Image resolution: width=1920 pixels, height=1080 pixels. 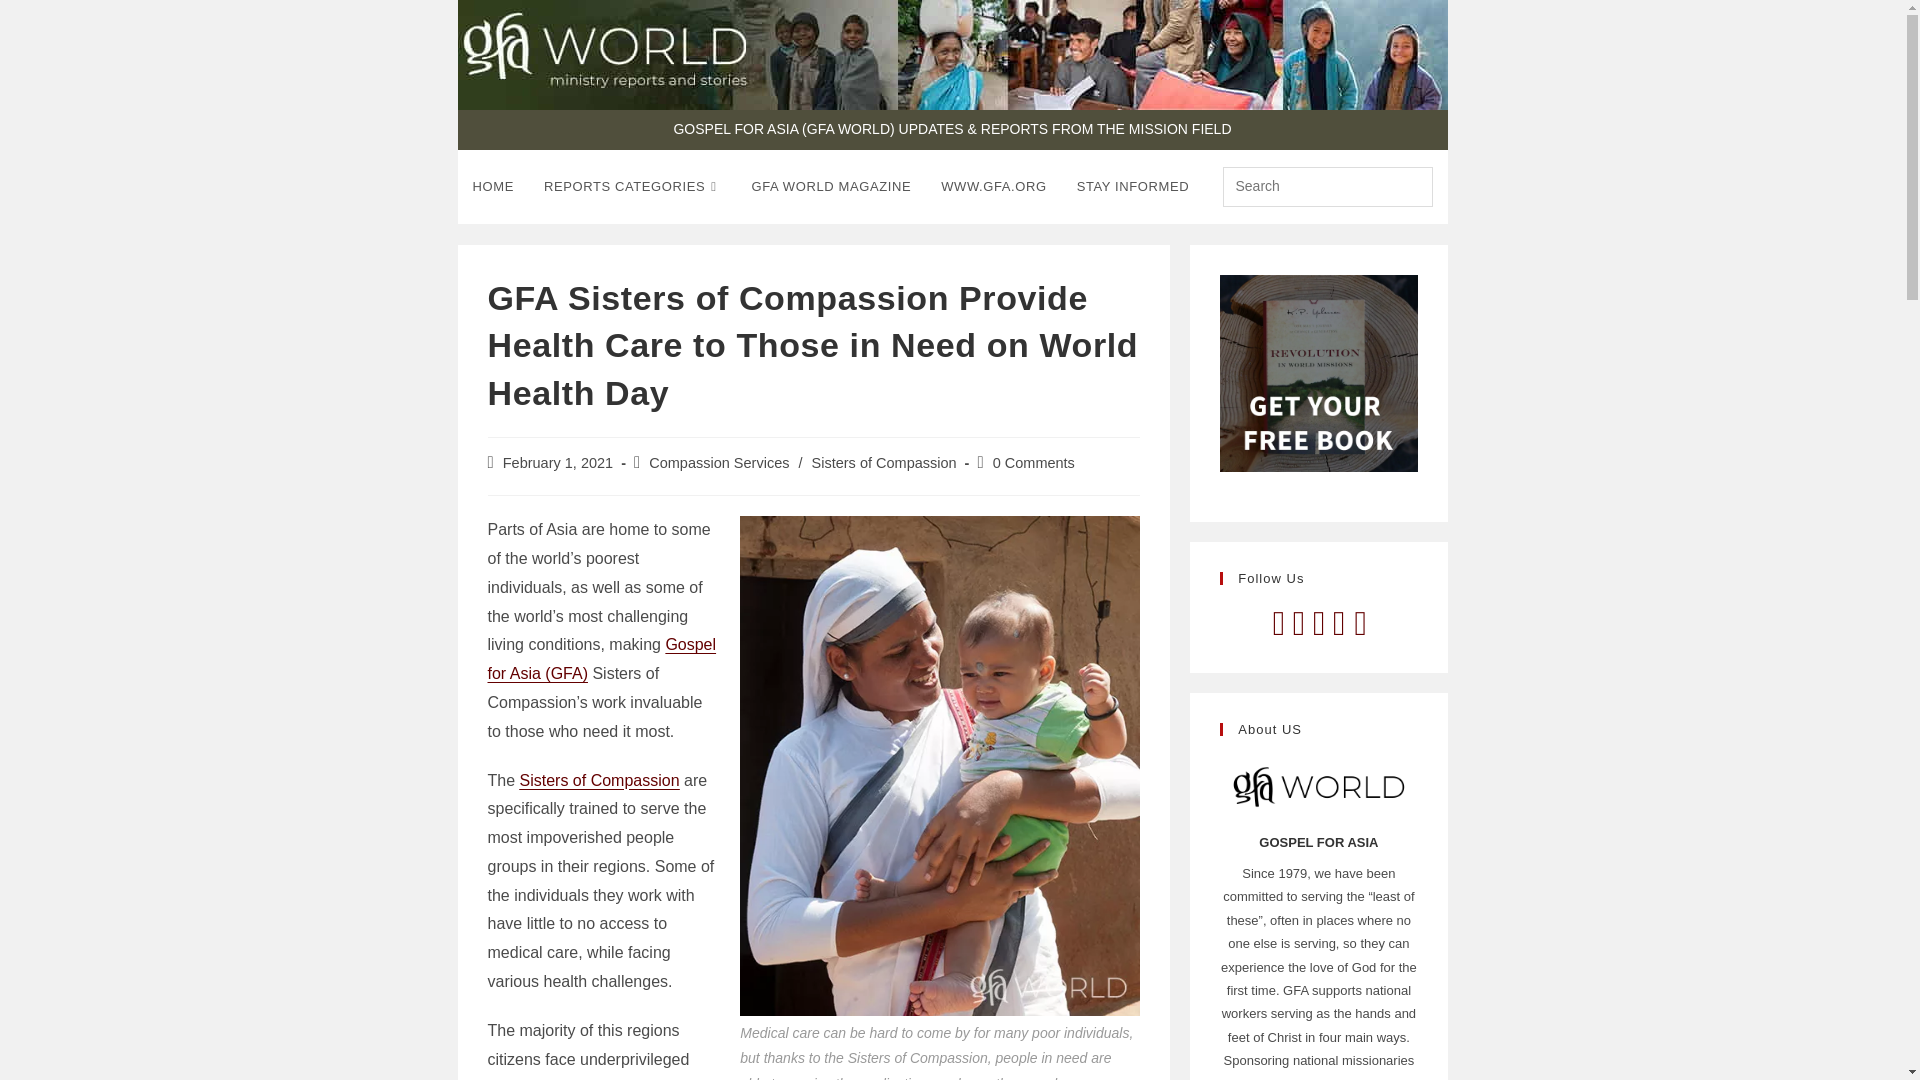 I want to click on Compassion Services, so click(x=718, y=462).